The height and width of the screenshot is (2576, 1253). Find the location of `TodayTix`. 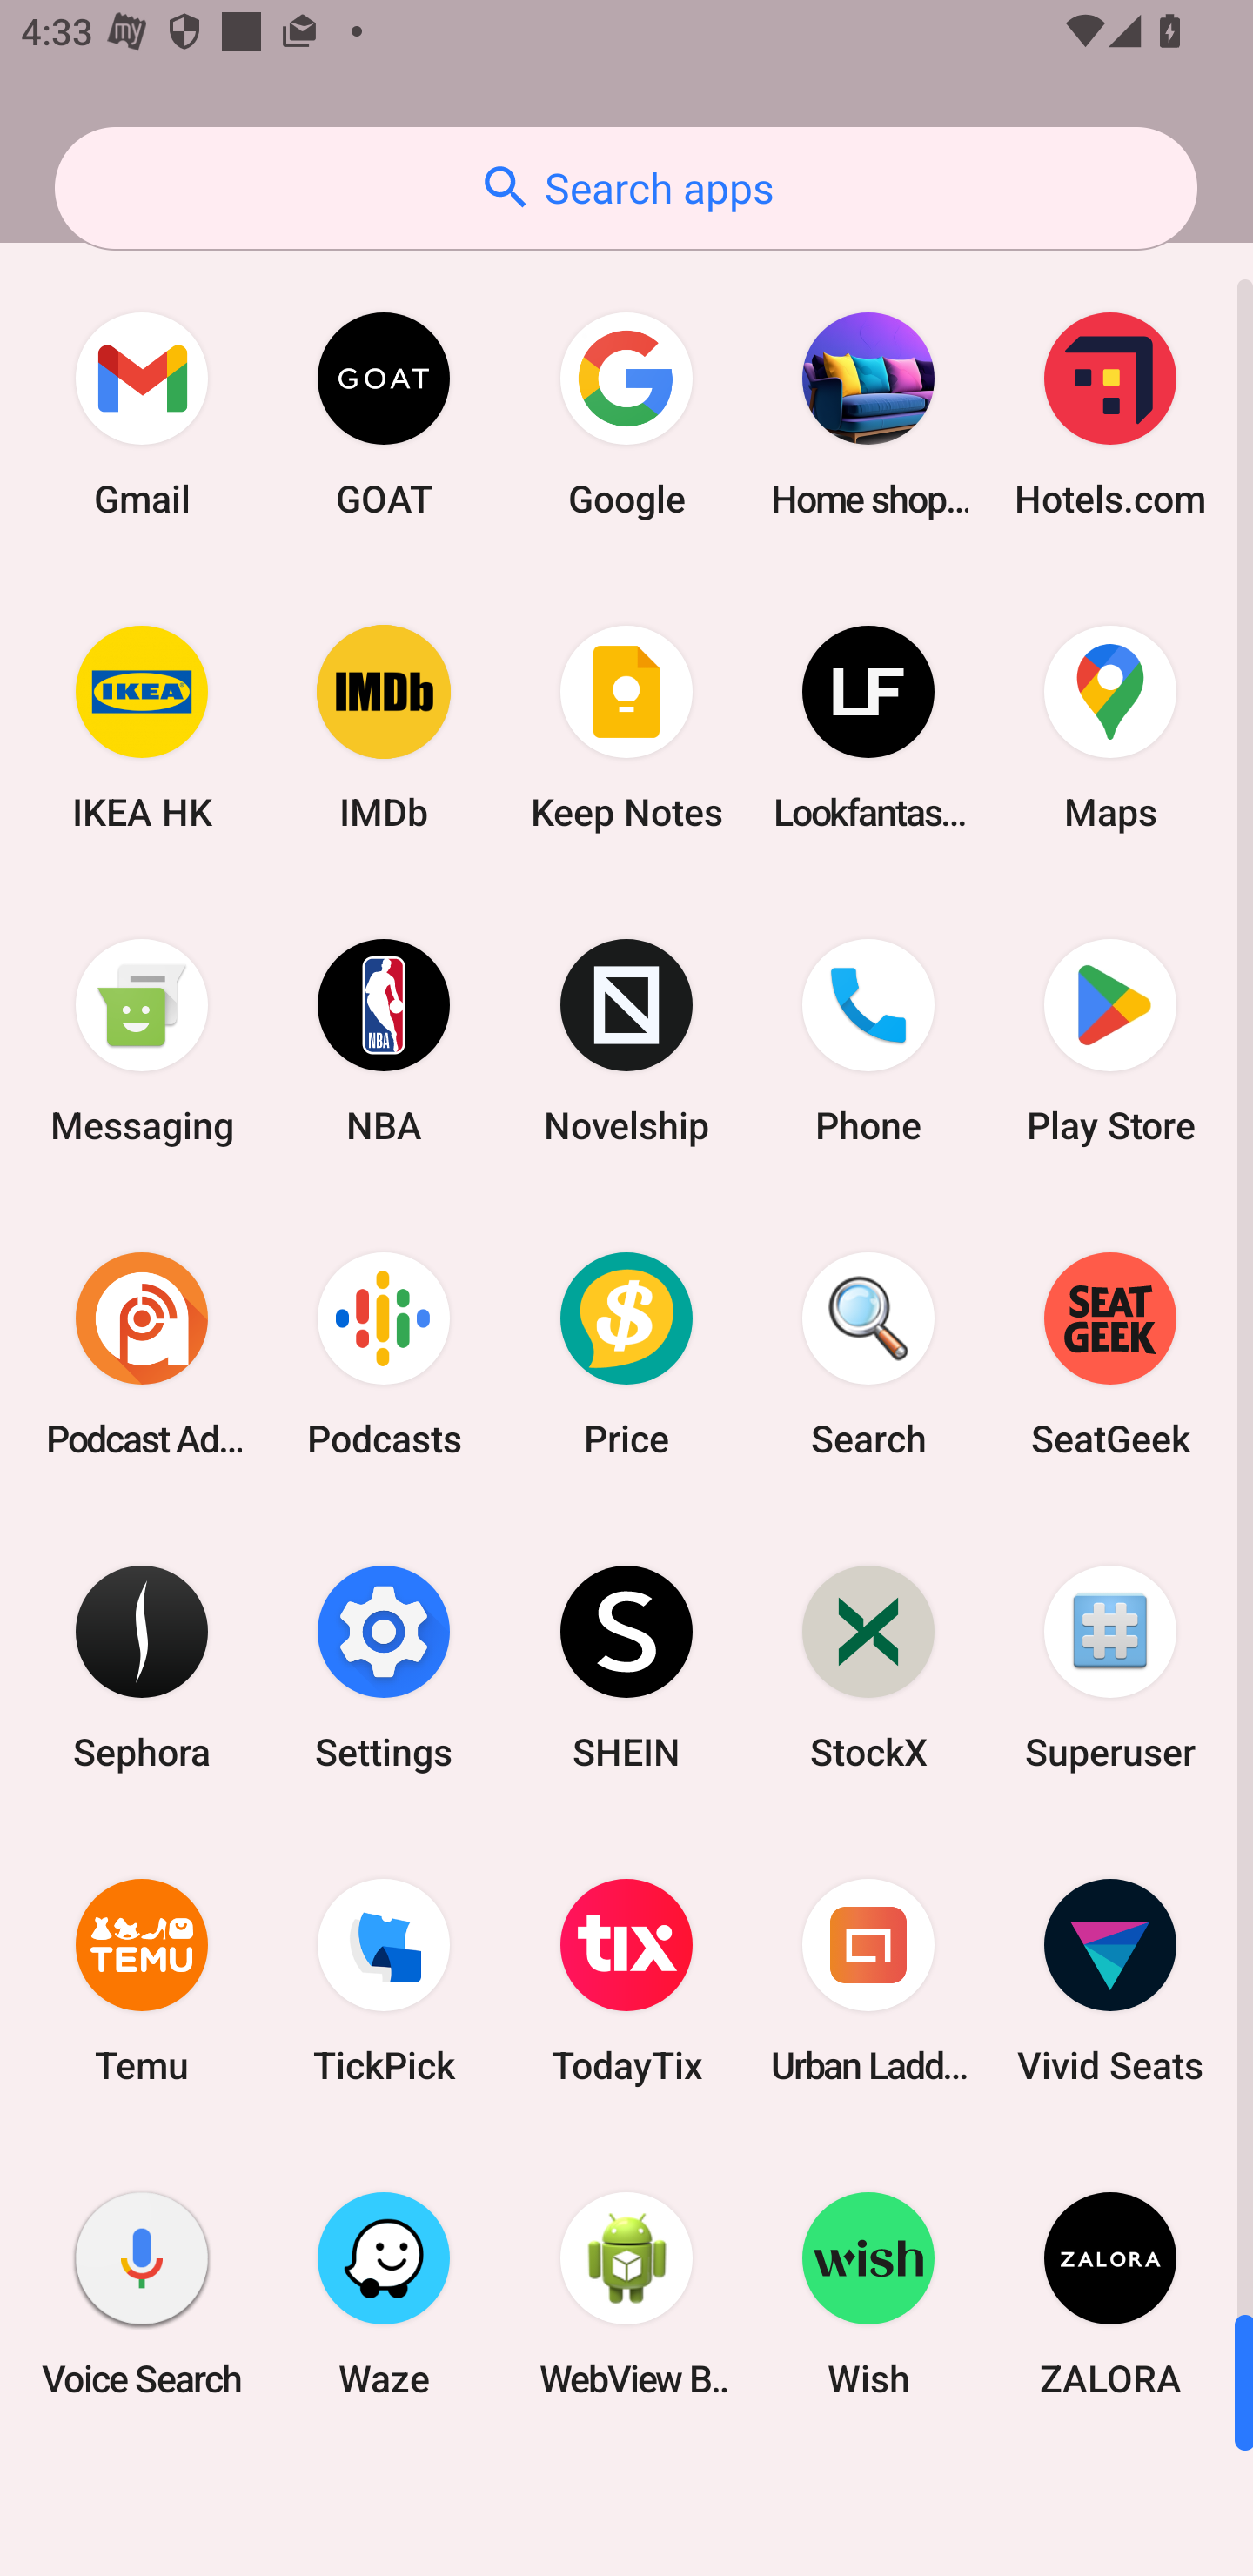

TodayTix is located at coordinates (626, 1981).